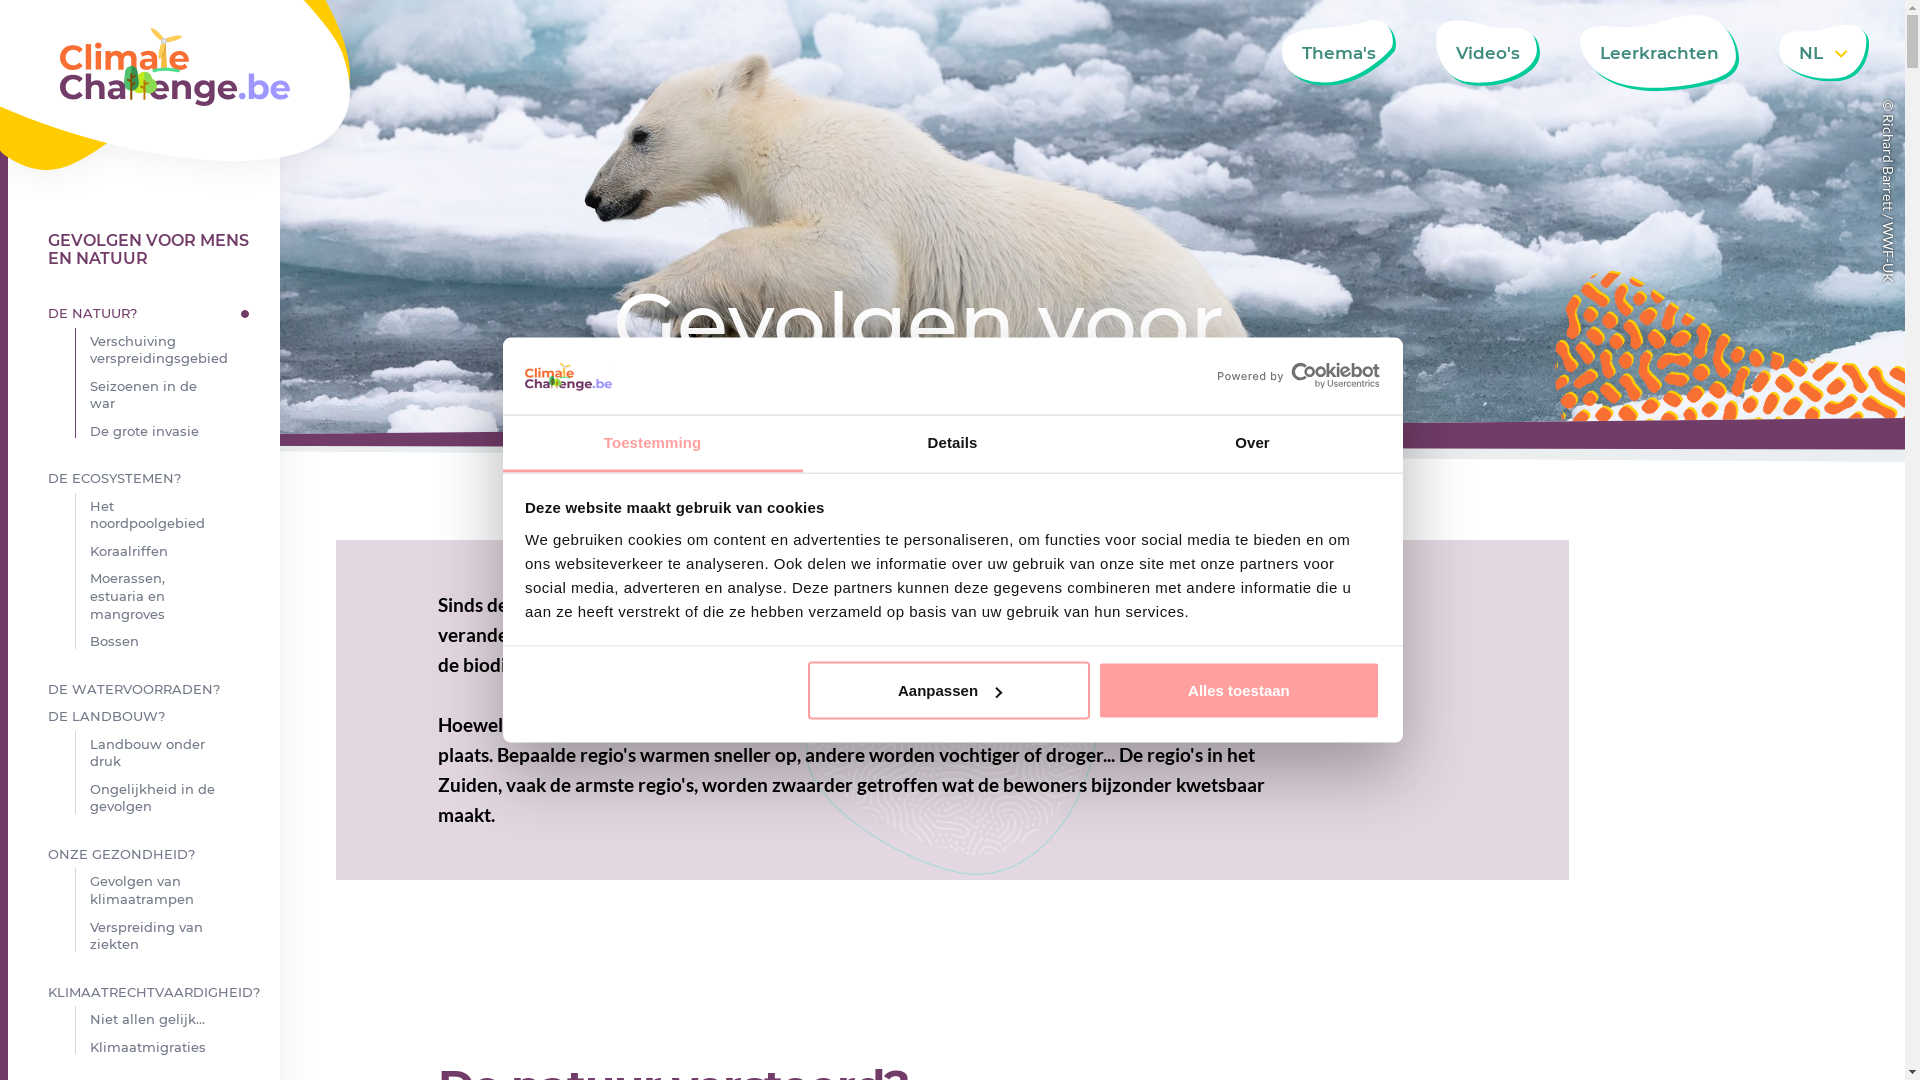 Image resolution: width=1920 pixels, height=1080 pixels. What do you see at coordinates (174, 890) in the screenshot?
I see `Gevolgen van klimaatrampen` at bounding box center [174, 890].